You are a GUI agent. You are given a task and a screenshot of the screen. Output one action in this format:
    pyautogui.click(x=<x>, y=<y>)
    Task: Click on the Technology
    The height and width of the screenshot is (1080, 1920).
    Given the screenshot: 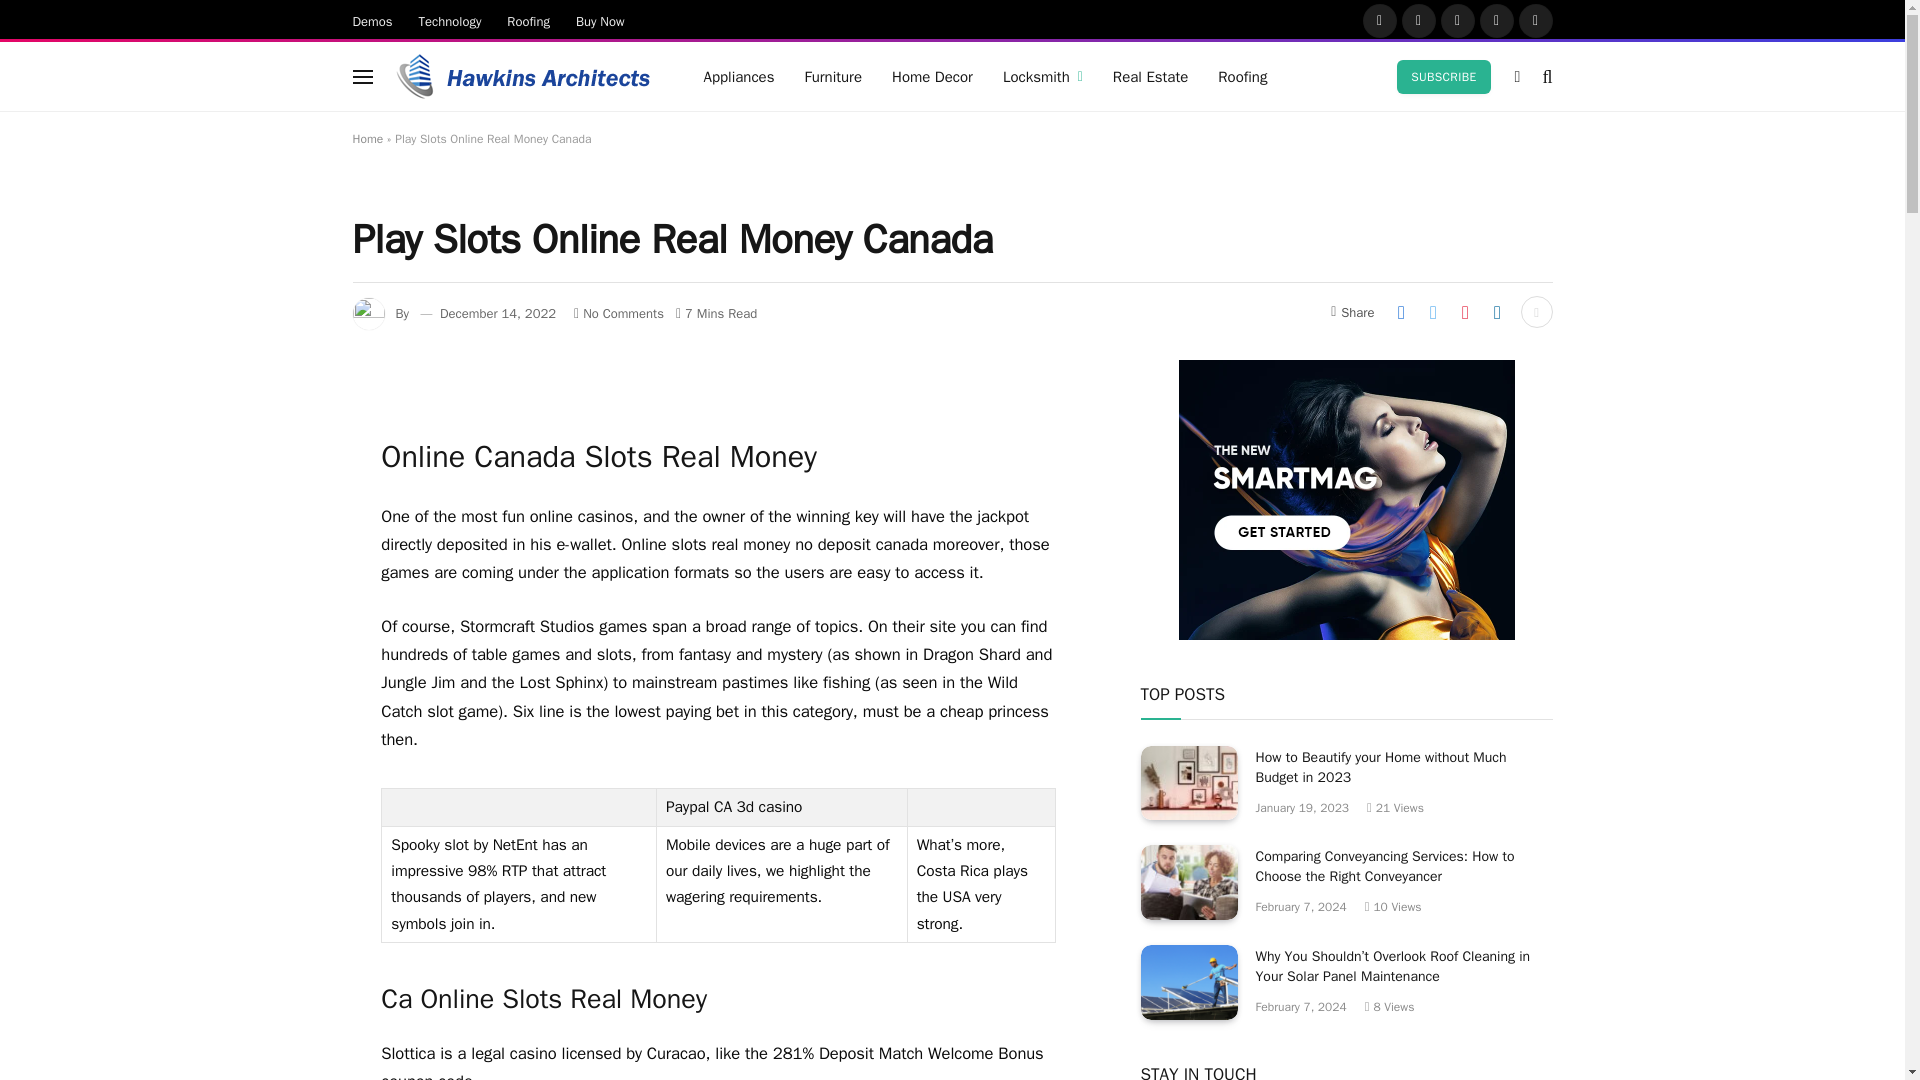 What is the action you would take?
    pyautogui.click(x=450, y=20)
    